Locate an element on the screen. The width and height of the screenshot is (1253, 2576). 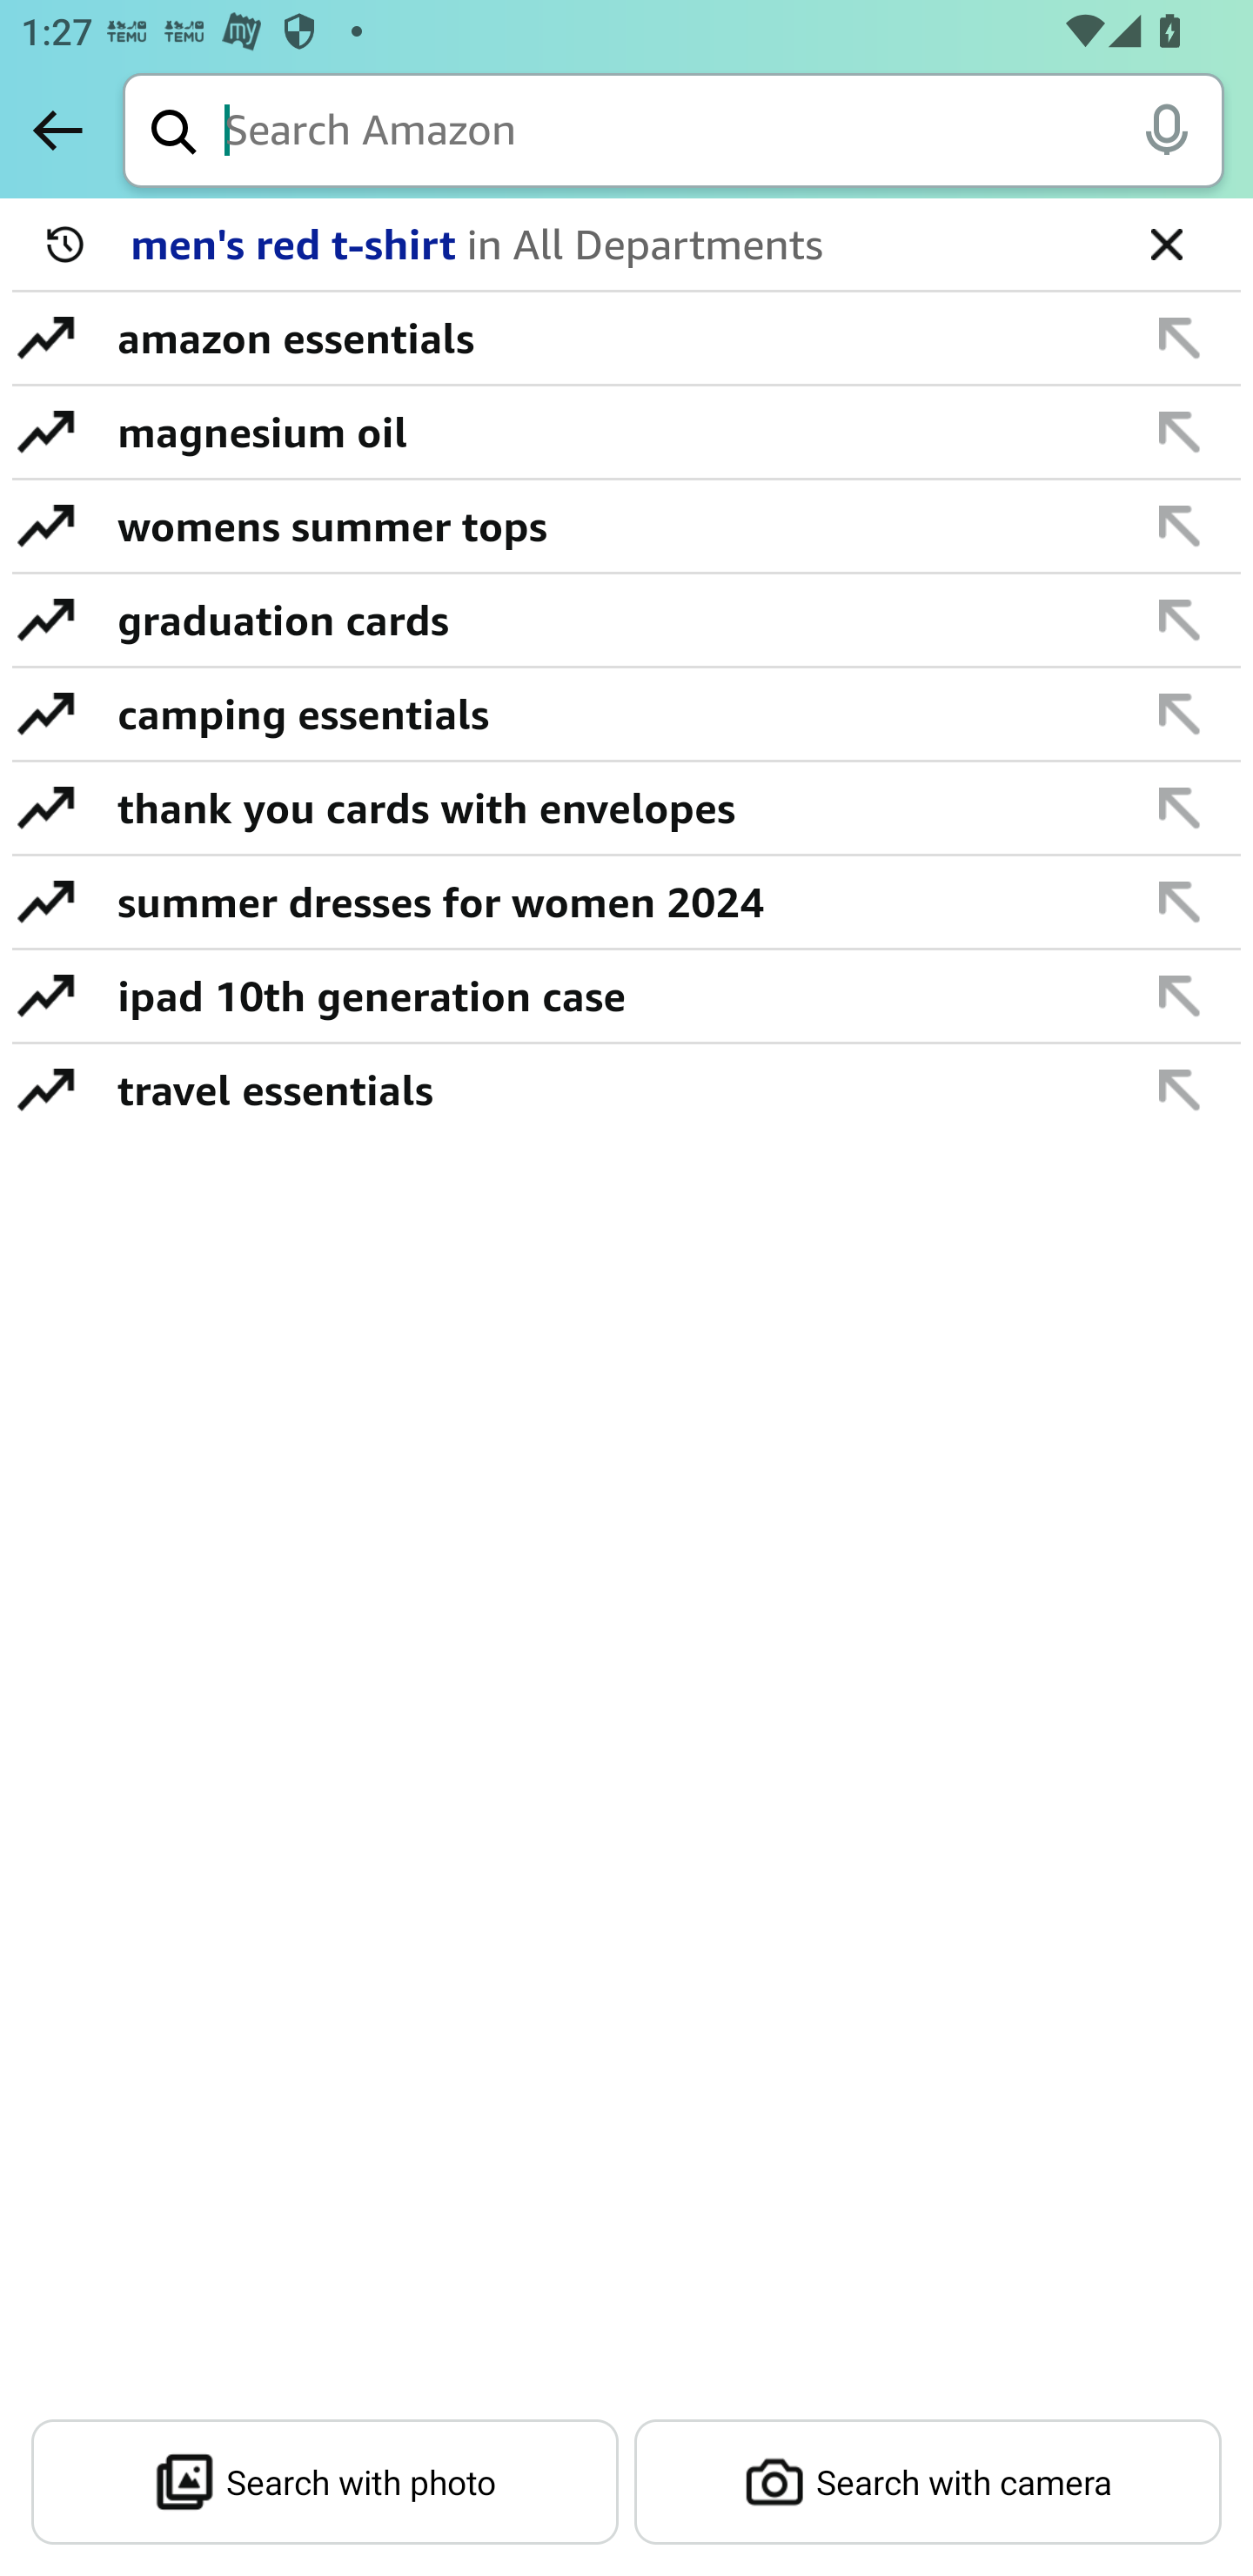
magnesium oil append suggestion is located at coordinates (626, 433).